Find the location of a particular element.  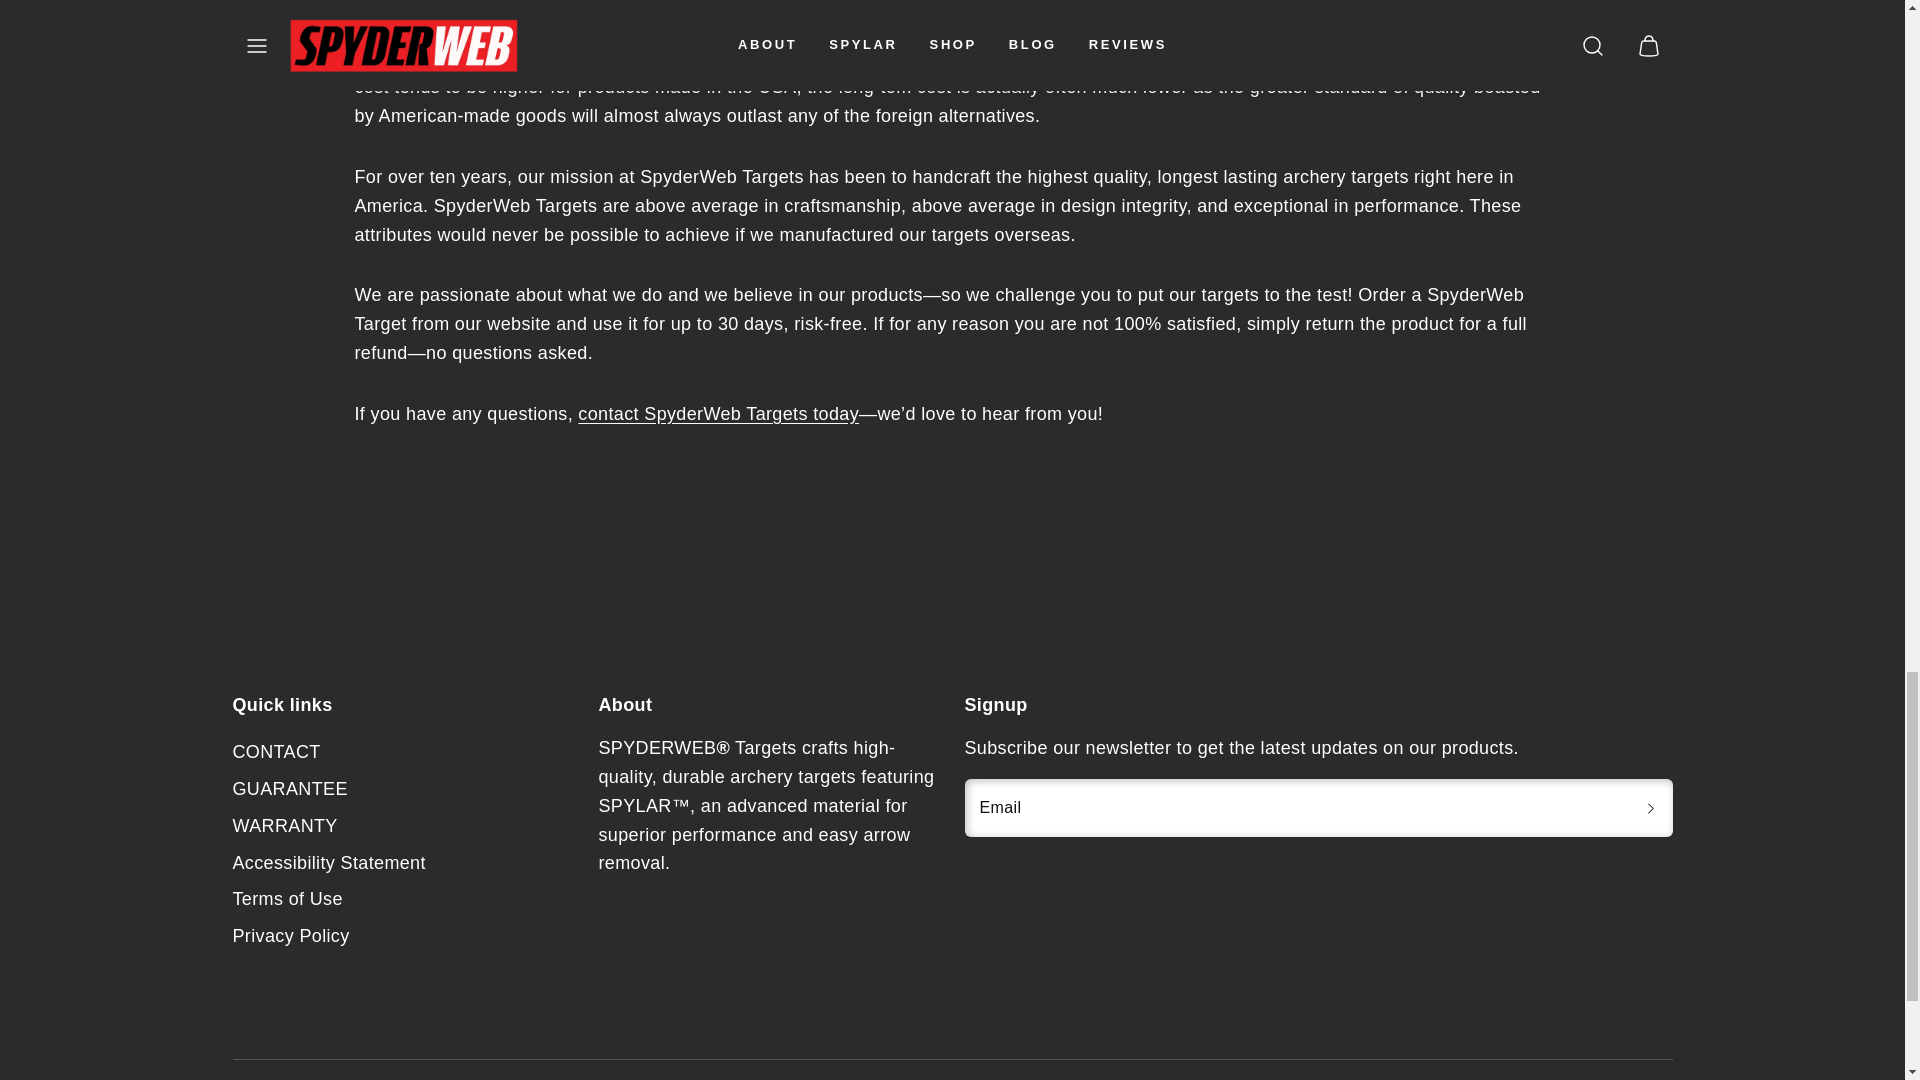

Privacy Policy is located at coordinates (290, 936).